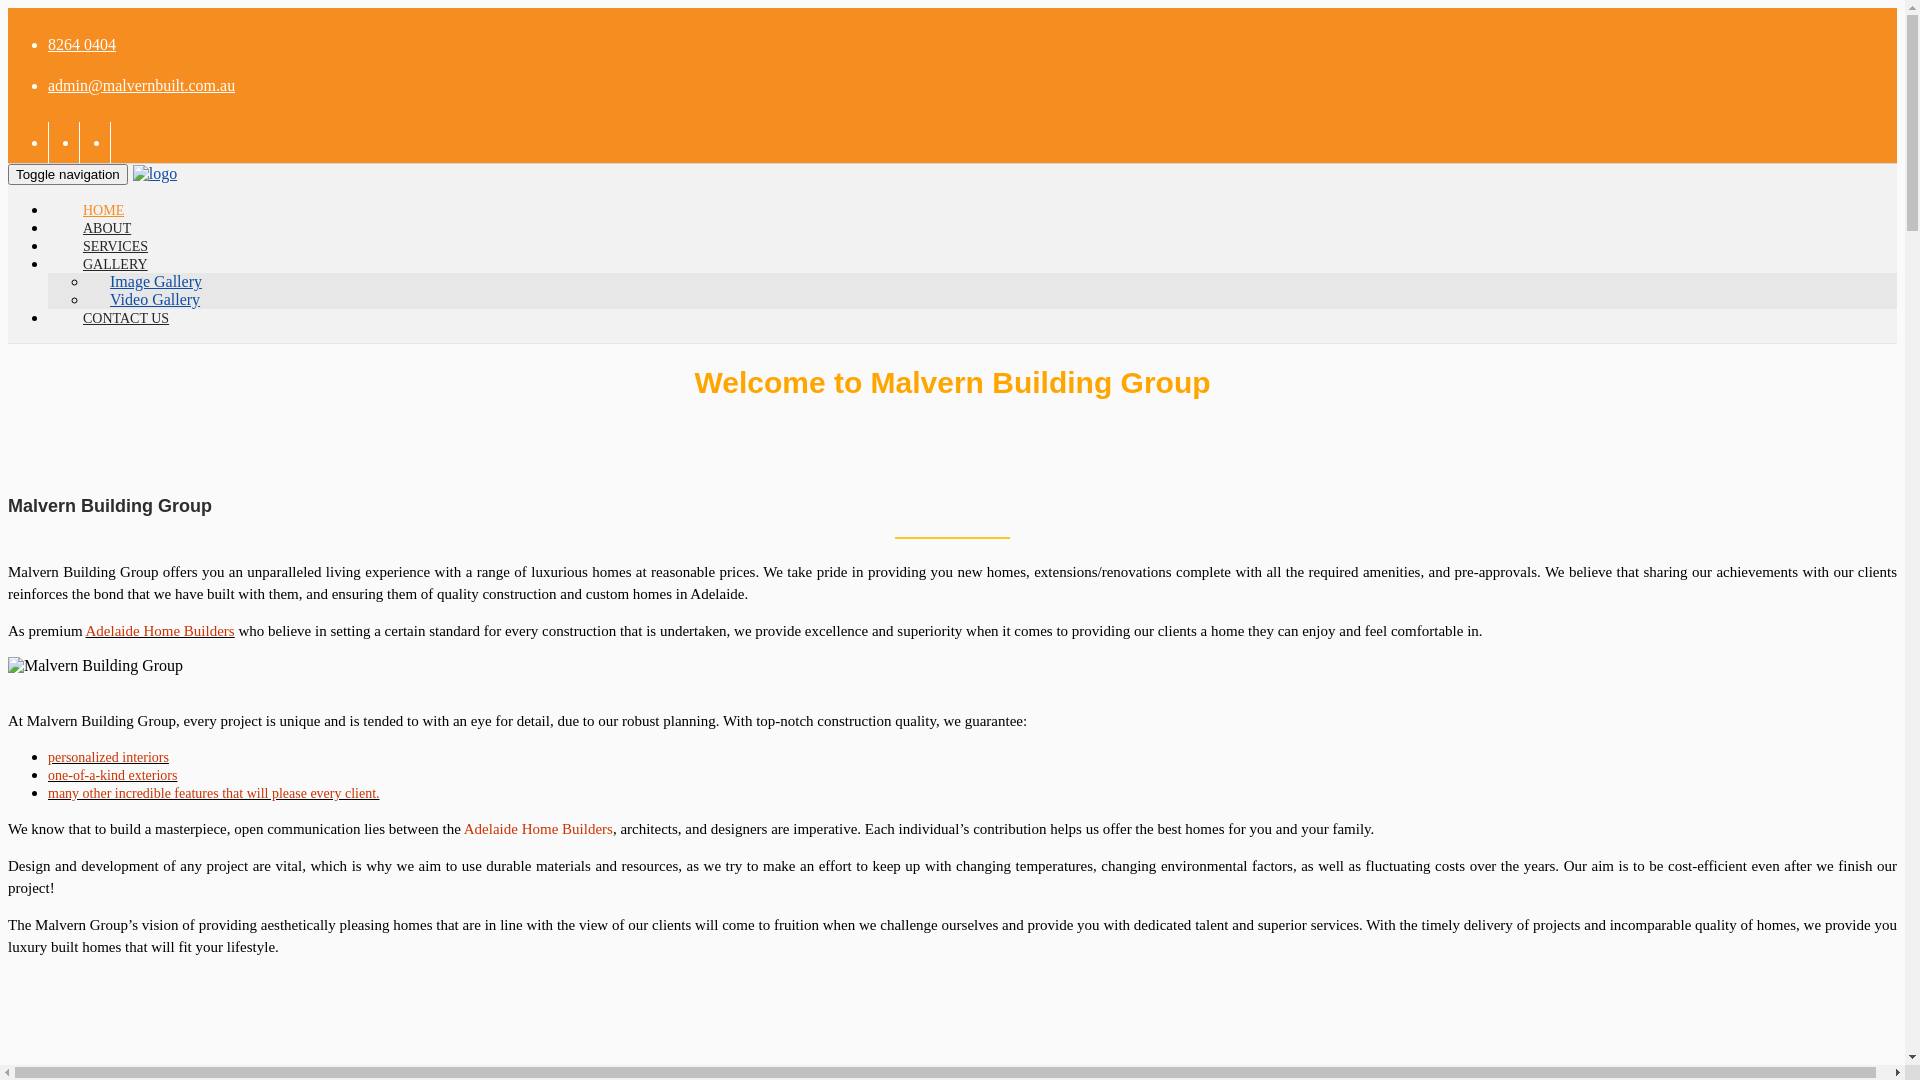 The width and height of the screenshot is (1920, 1080). I want to click on Video Gallery, so click(155, 300).